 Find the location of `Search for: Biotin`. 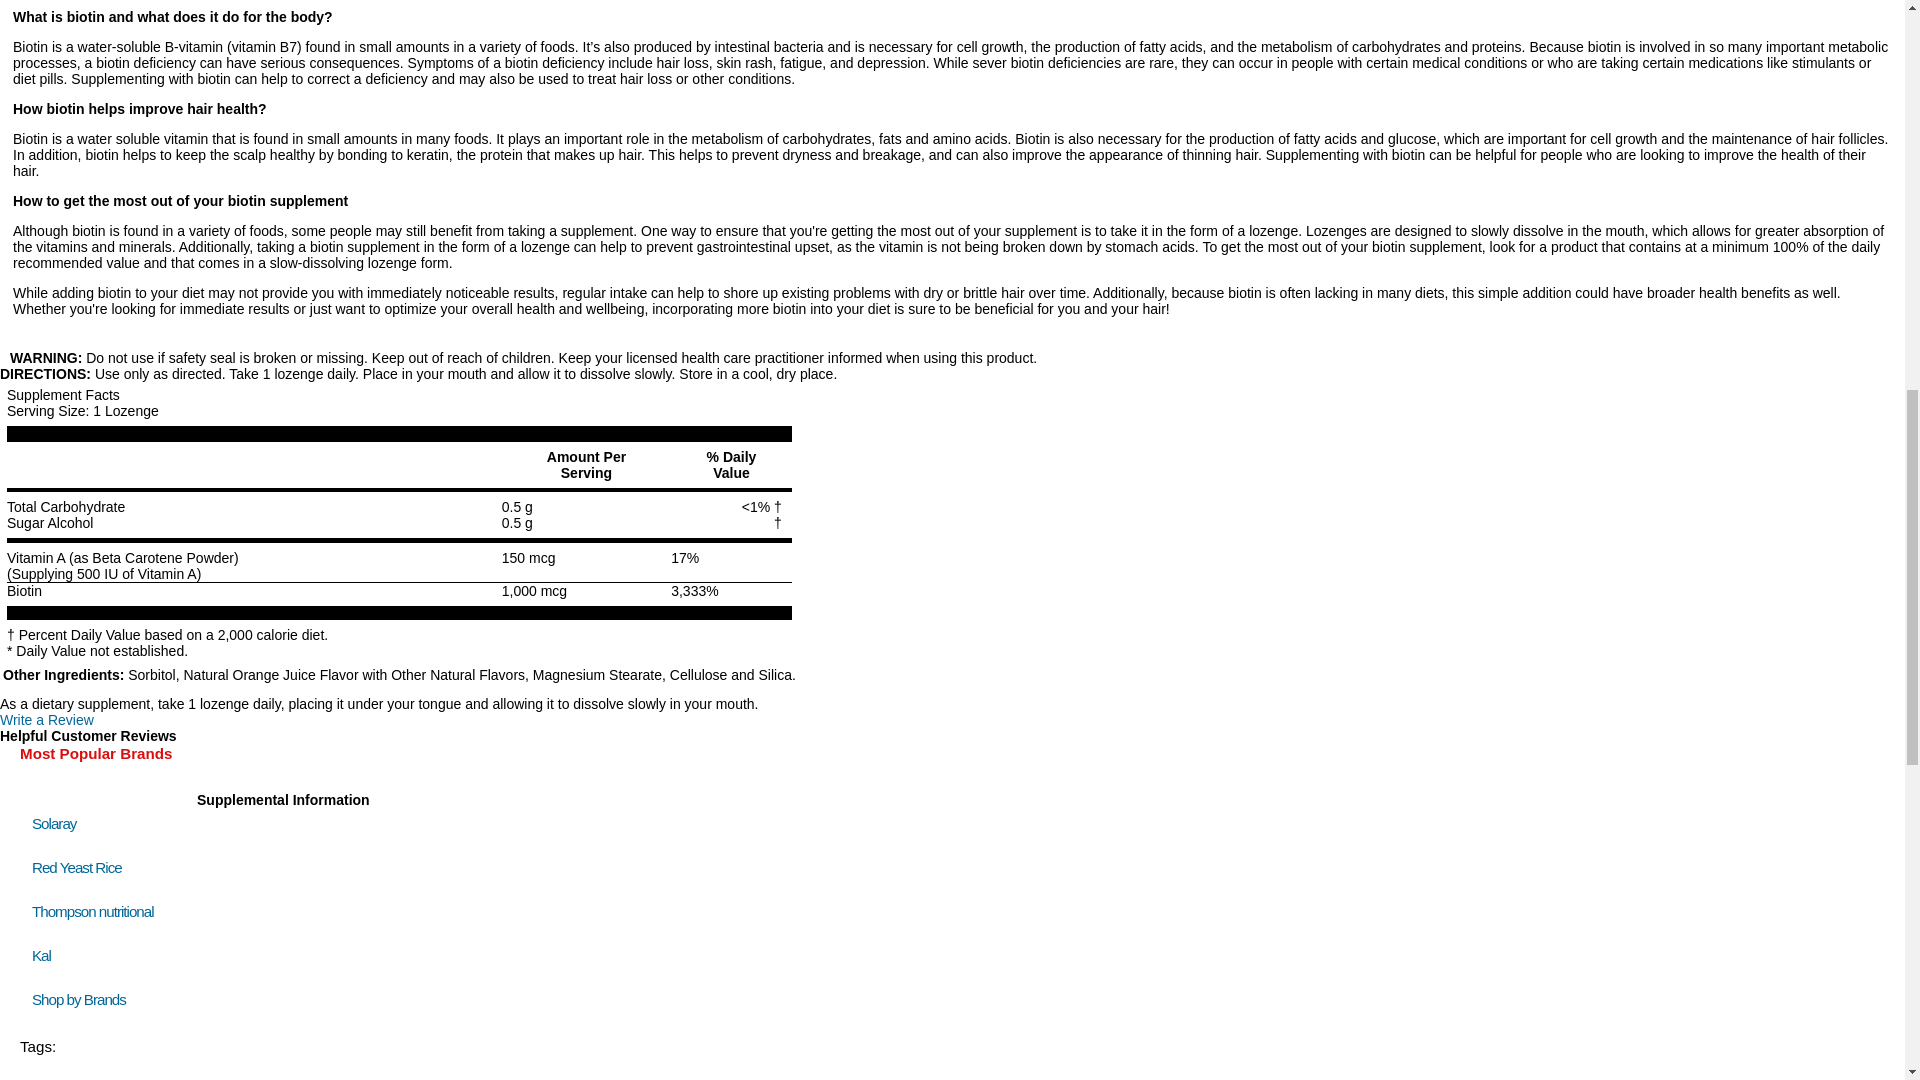

Search for: Biotin is located at coordinates (41, 1078).